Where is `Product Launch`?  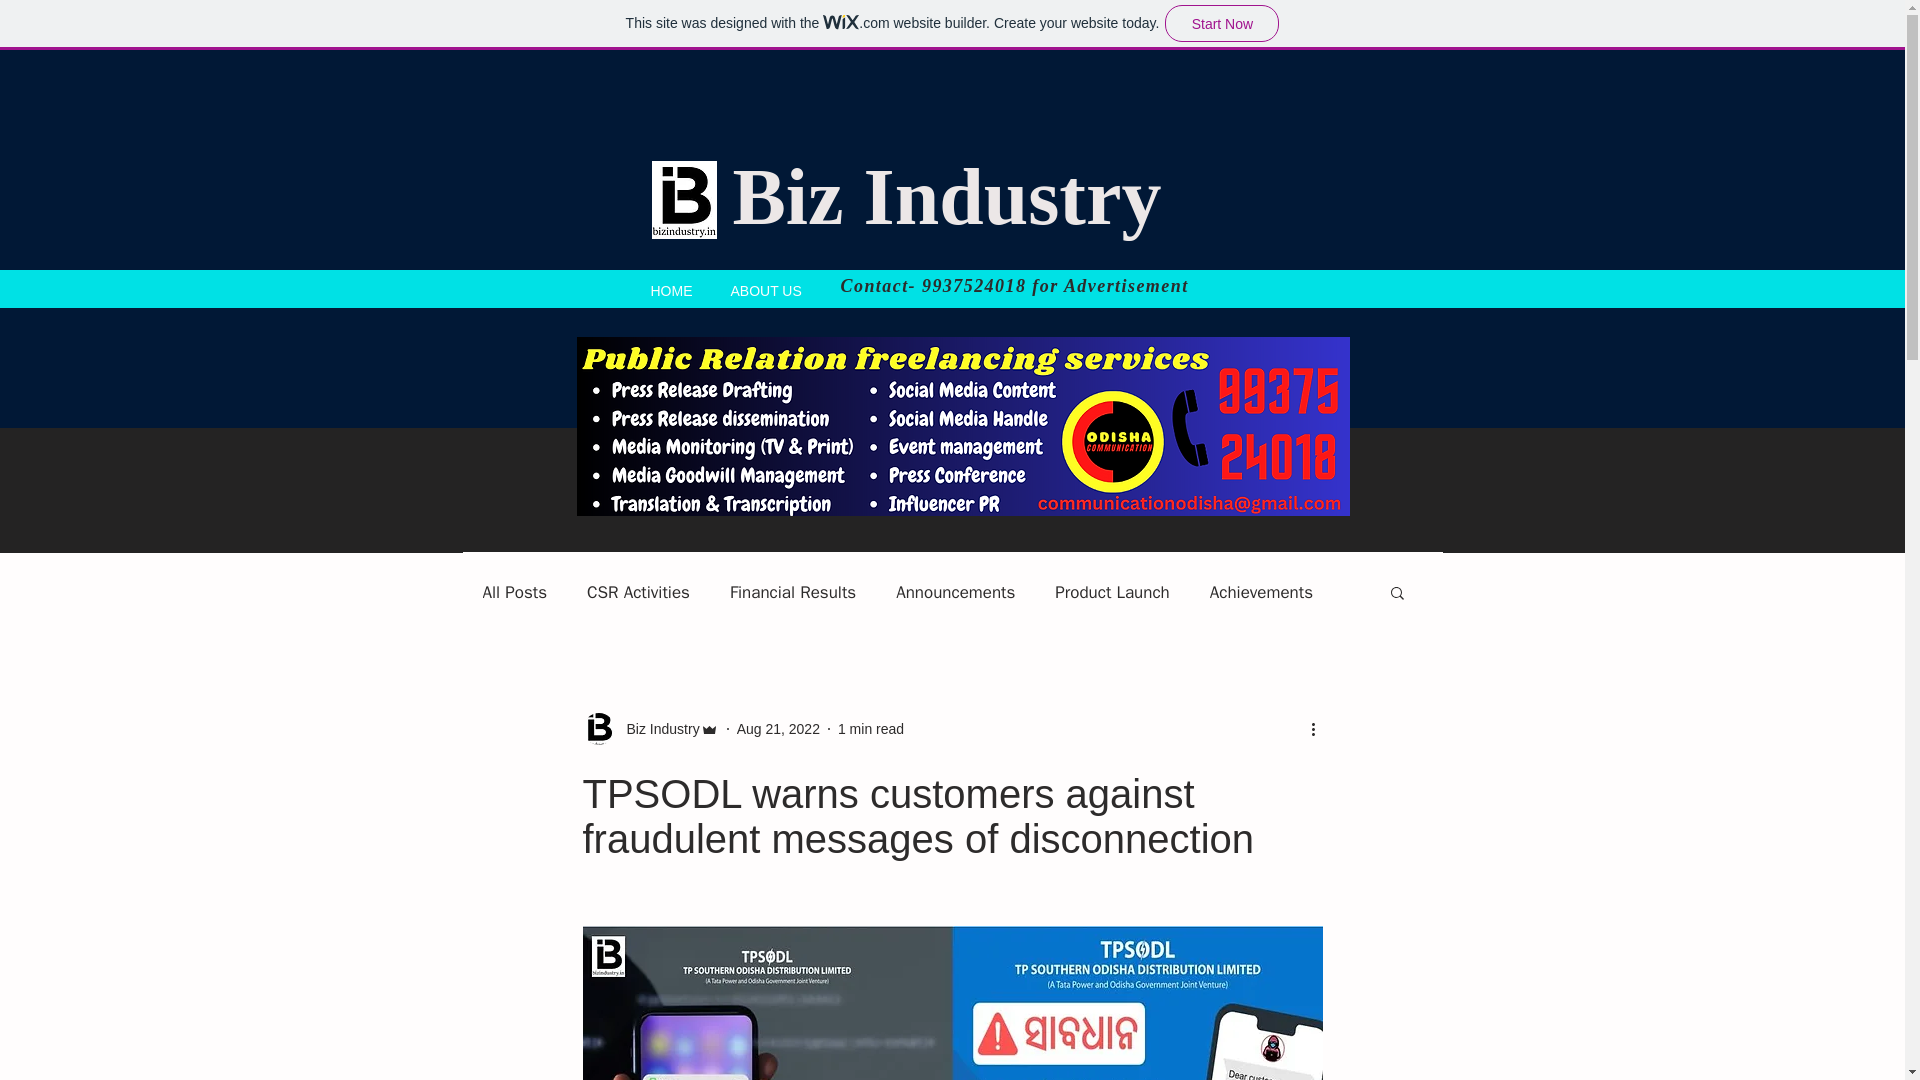
Product Launch is located at coordinates (1112, 590).